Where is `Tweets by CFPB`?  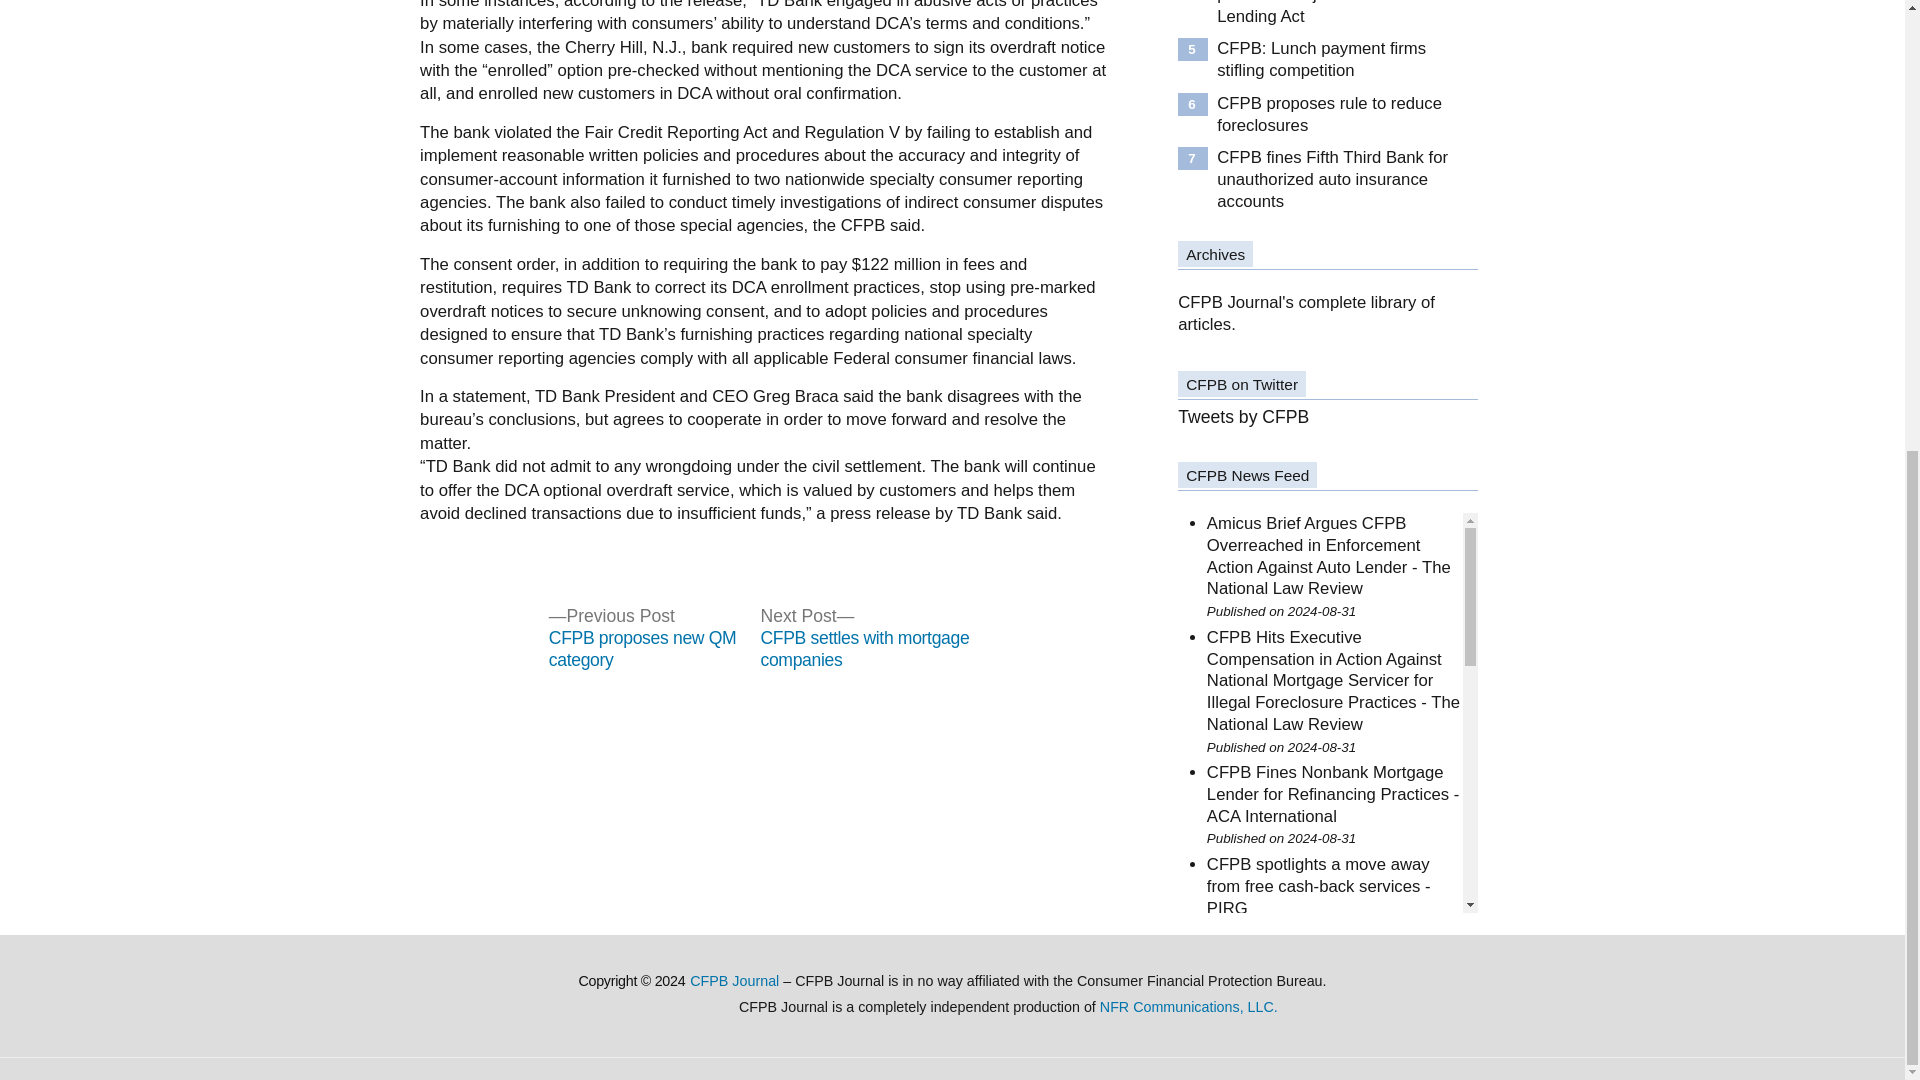 Tweets by CFPB is located at coordinates (1244, 416).